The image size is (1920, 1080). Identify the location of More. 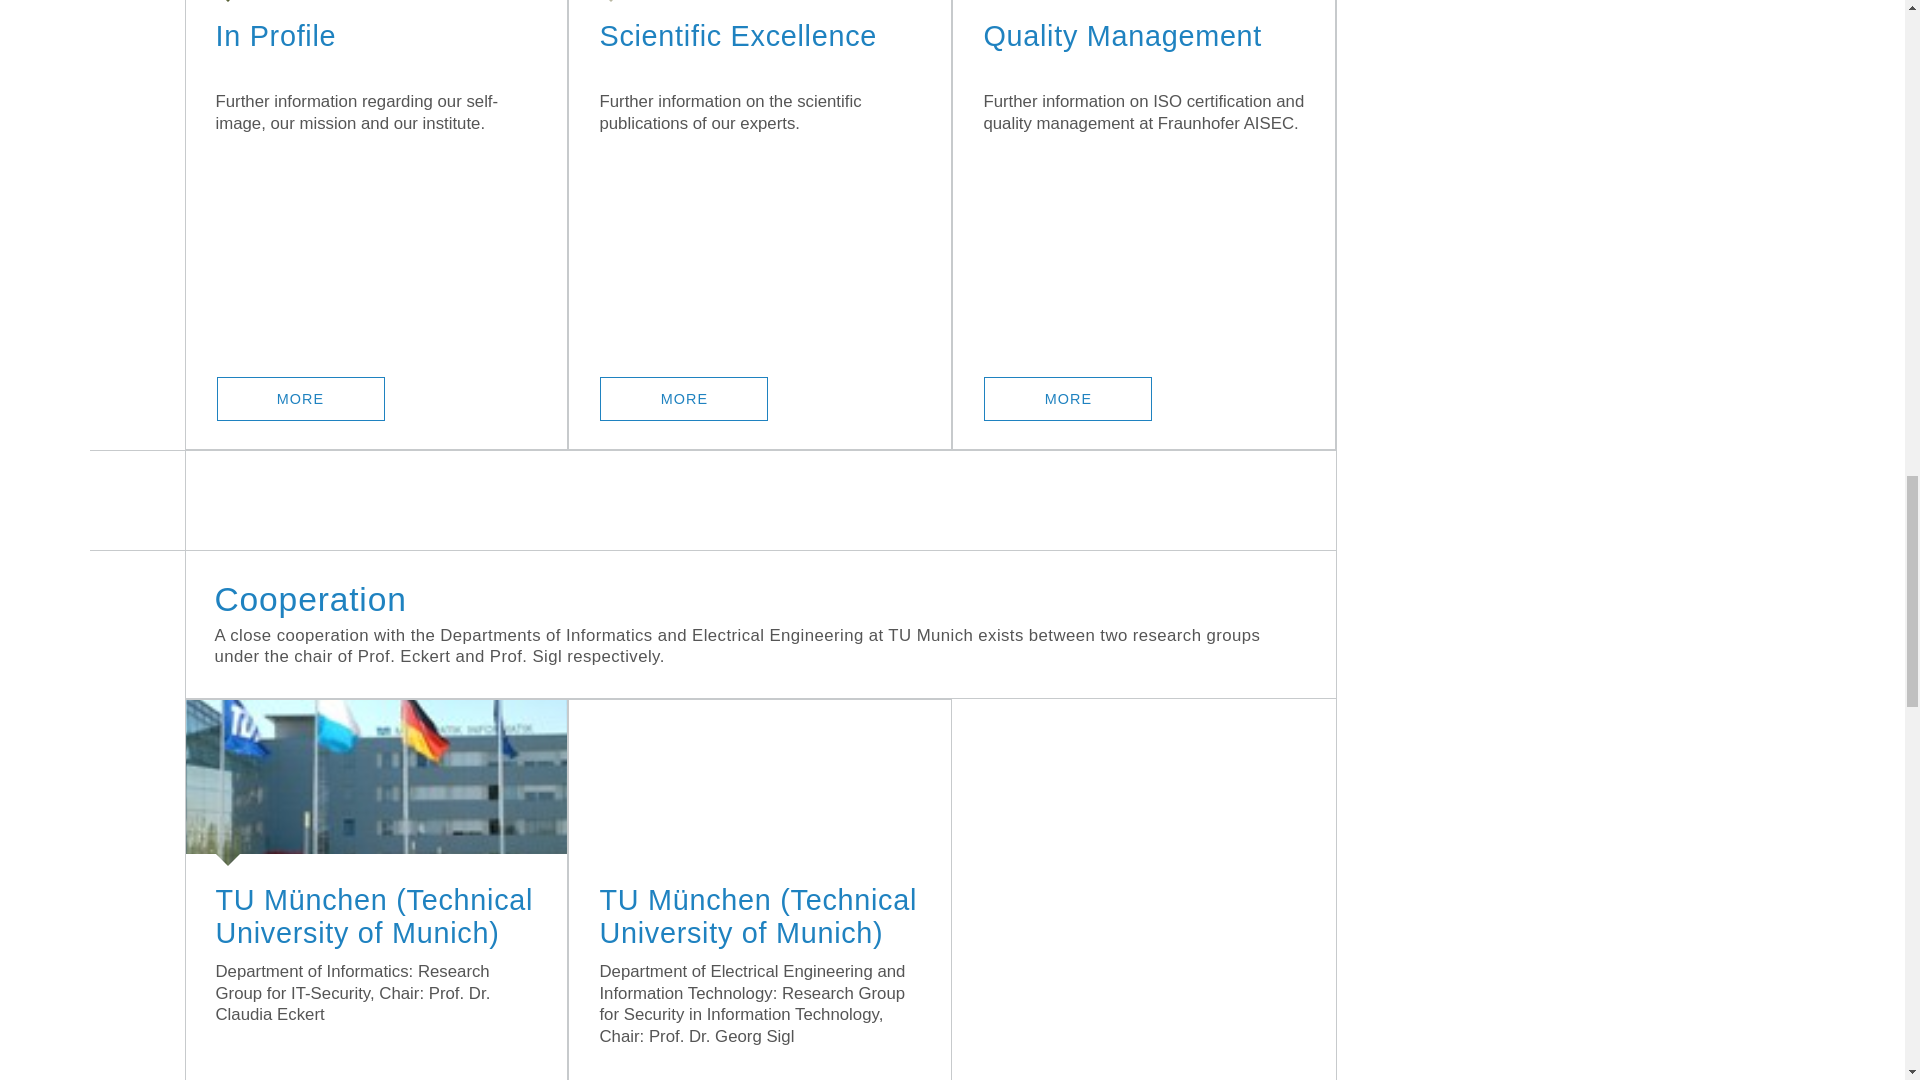
(684, 398).